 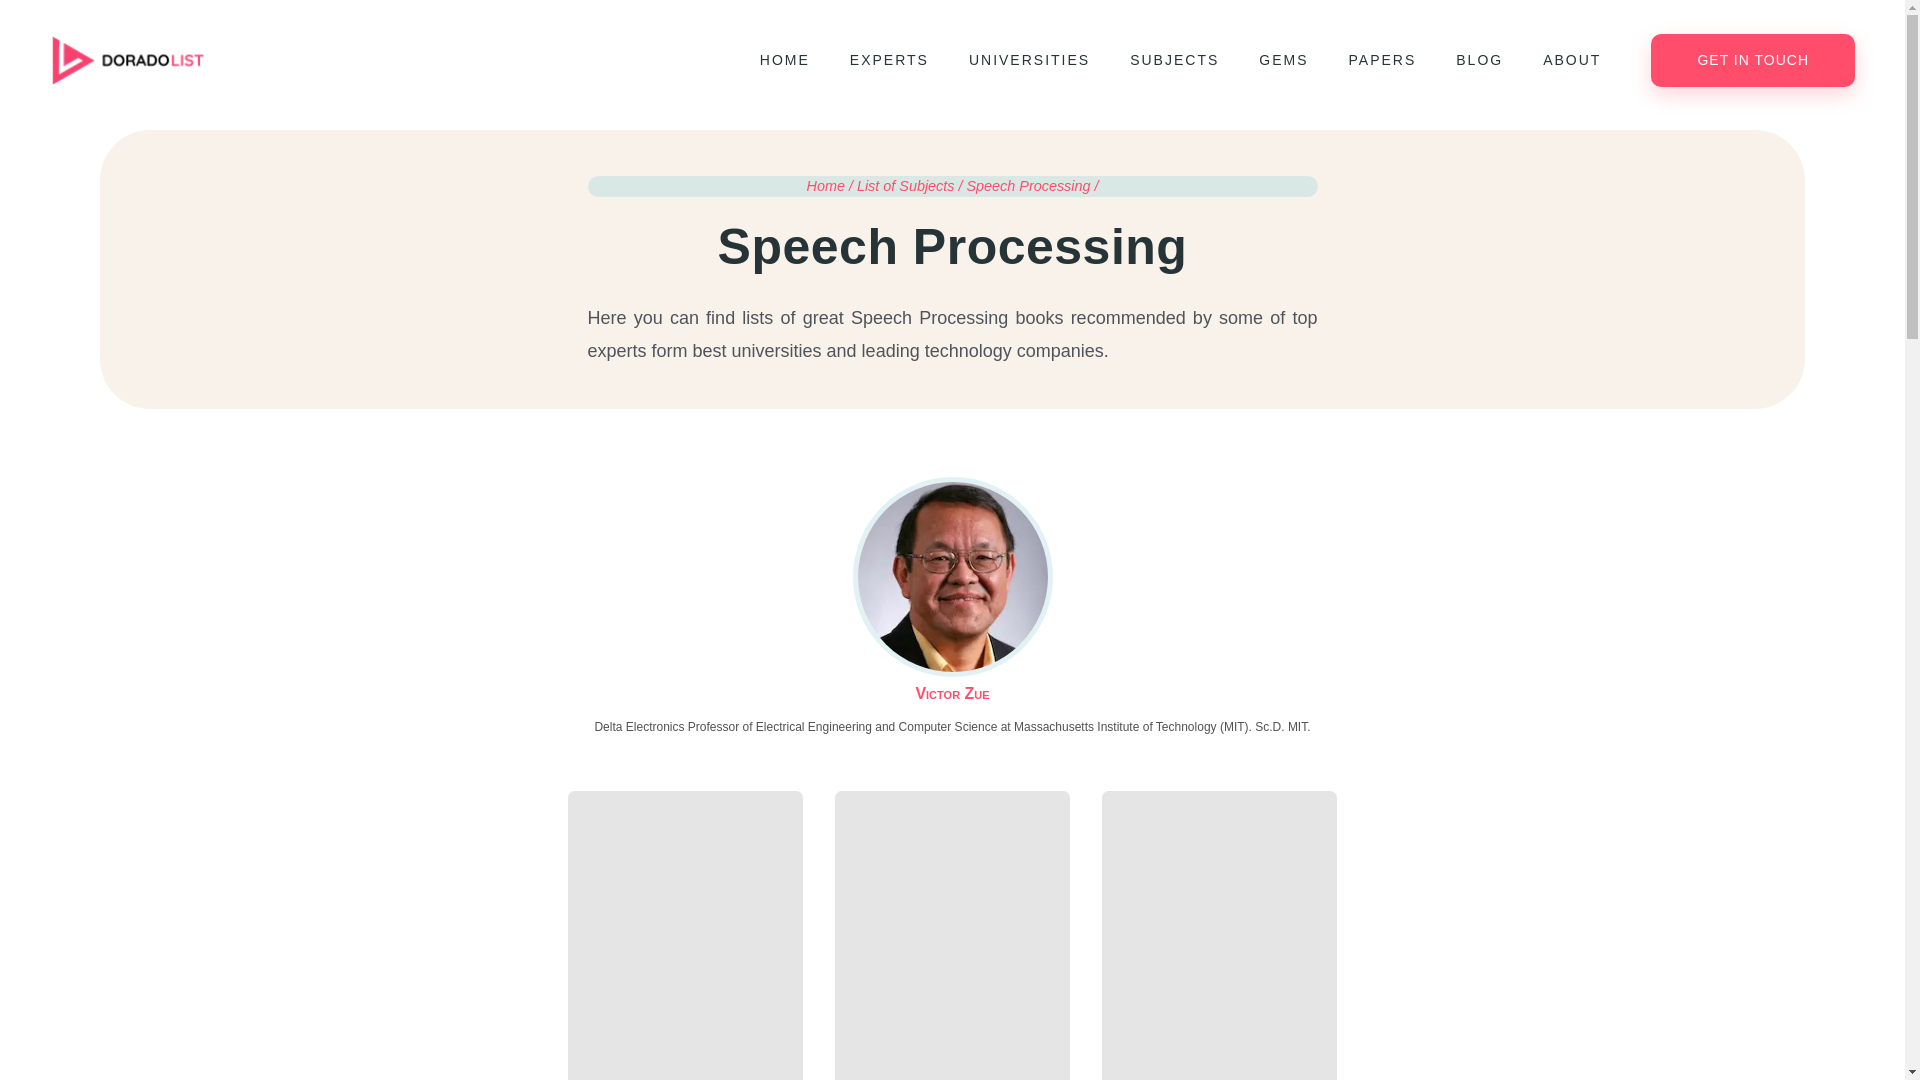 What do you see at coordinates (1174, 60) in the screenshot?
I see `SUBJECTS` at bounding box center [1174, 60].